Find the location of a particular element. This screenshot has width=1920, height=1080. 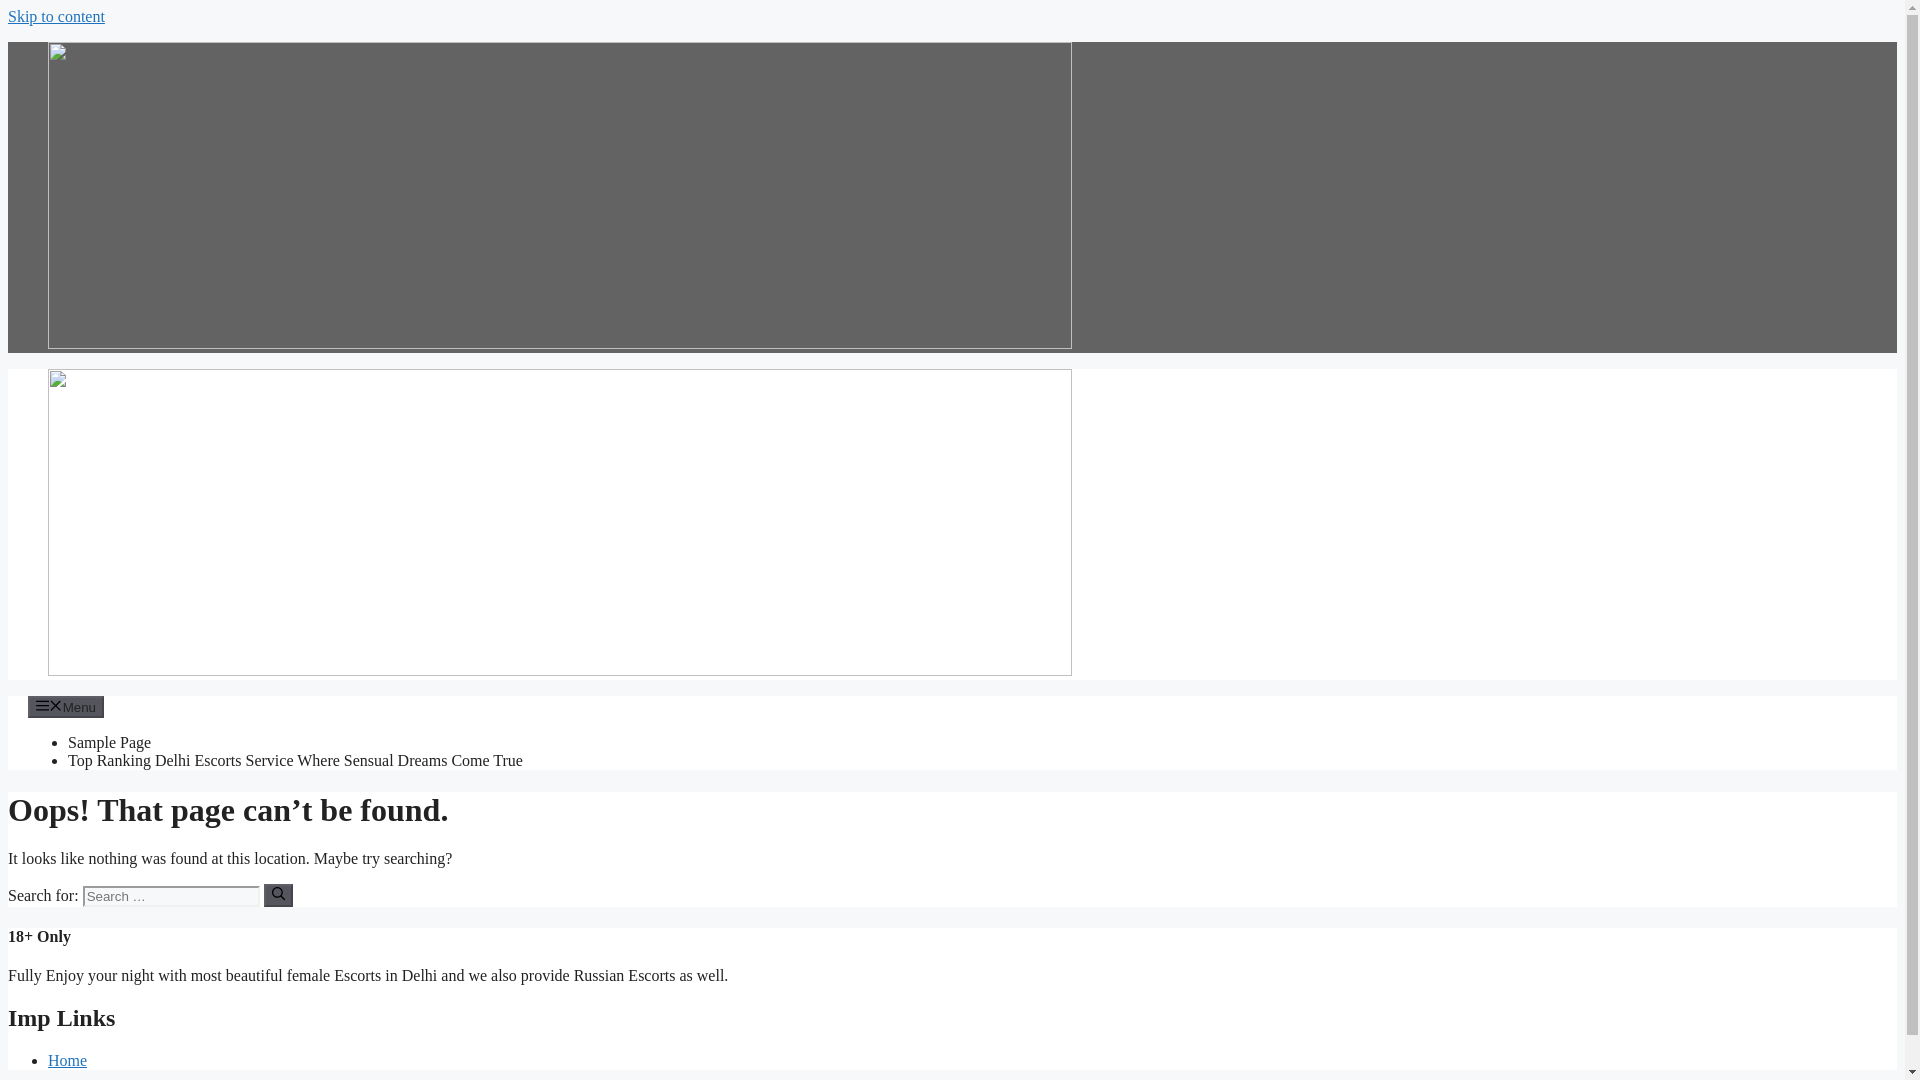

Menu is located at coordinates (66, 706).